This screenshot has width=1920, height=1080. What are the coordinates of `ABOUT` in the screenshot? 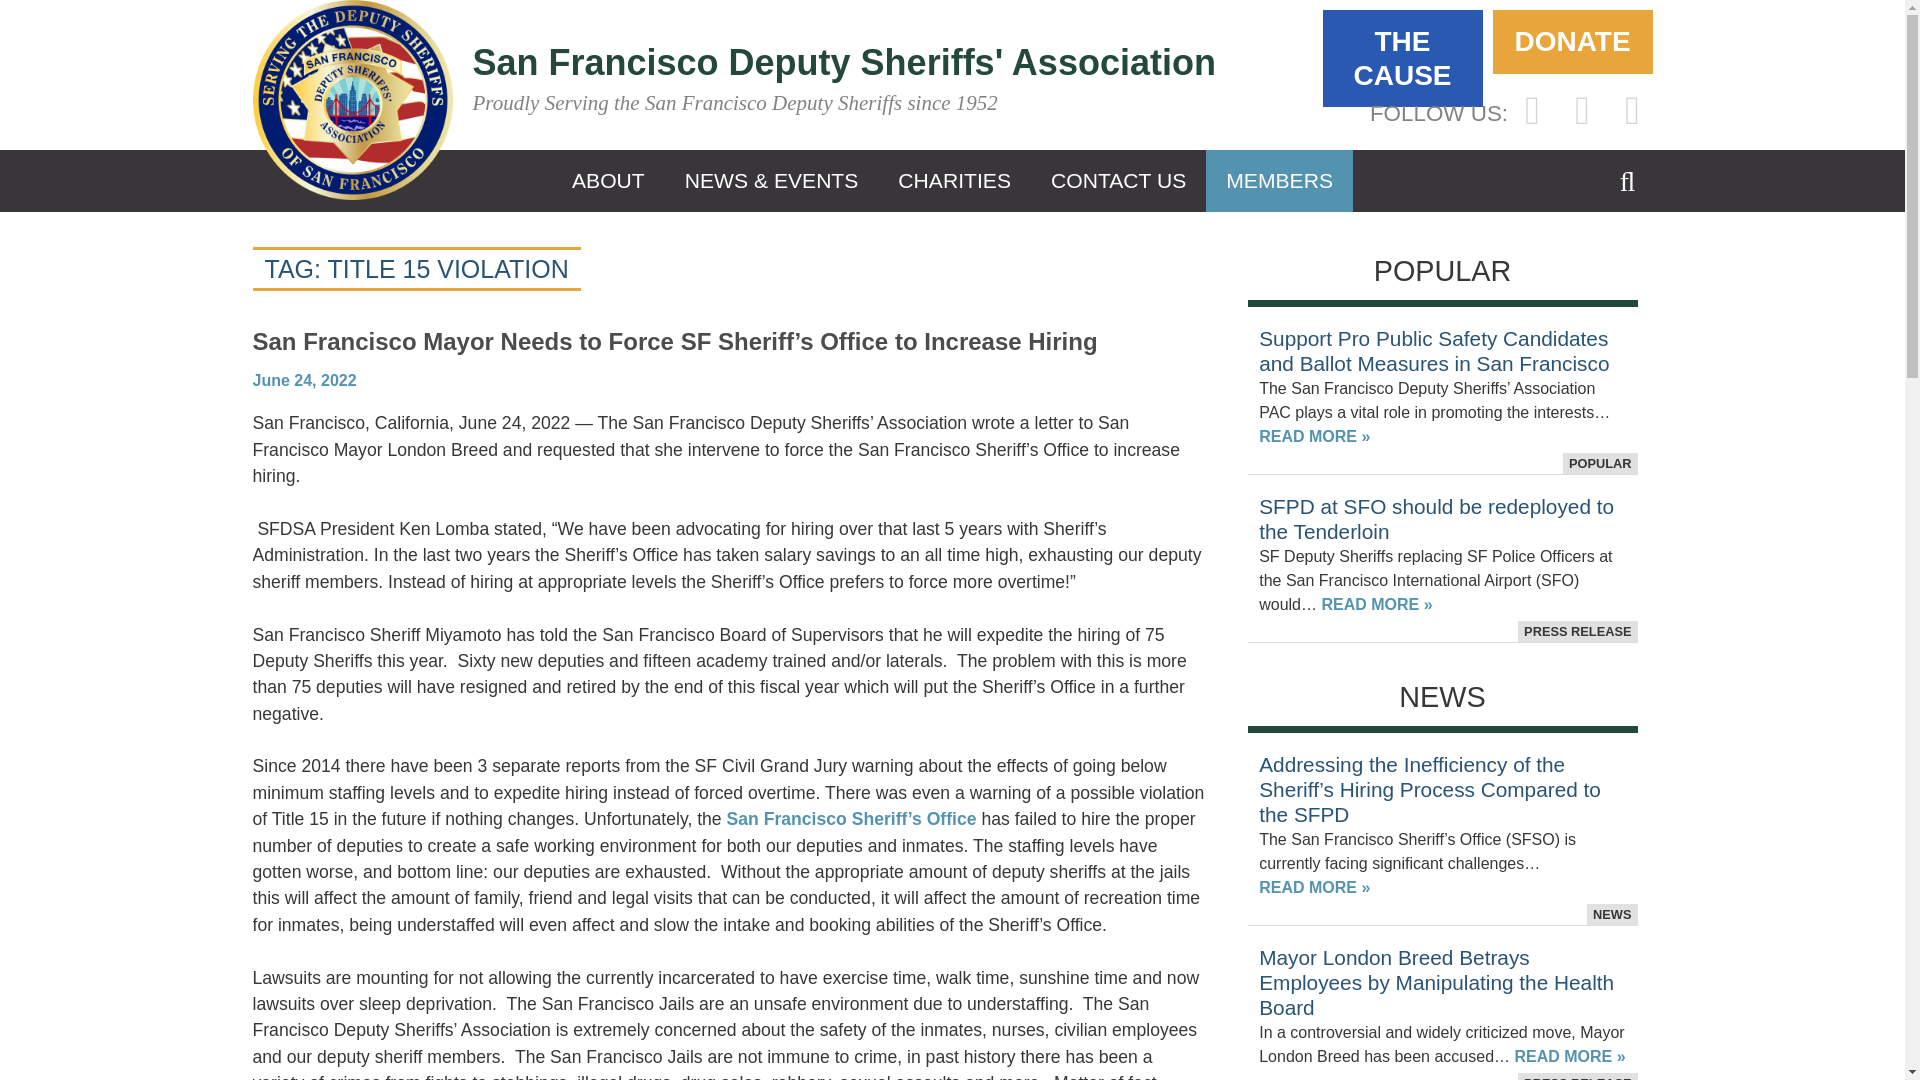 It's located at (608, 180).